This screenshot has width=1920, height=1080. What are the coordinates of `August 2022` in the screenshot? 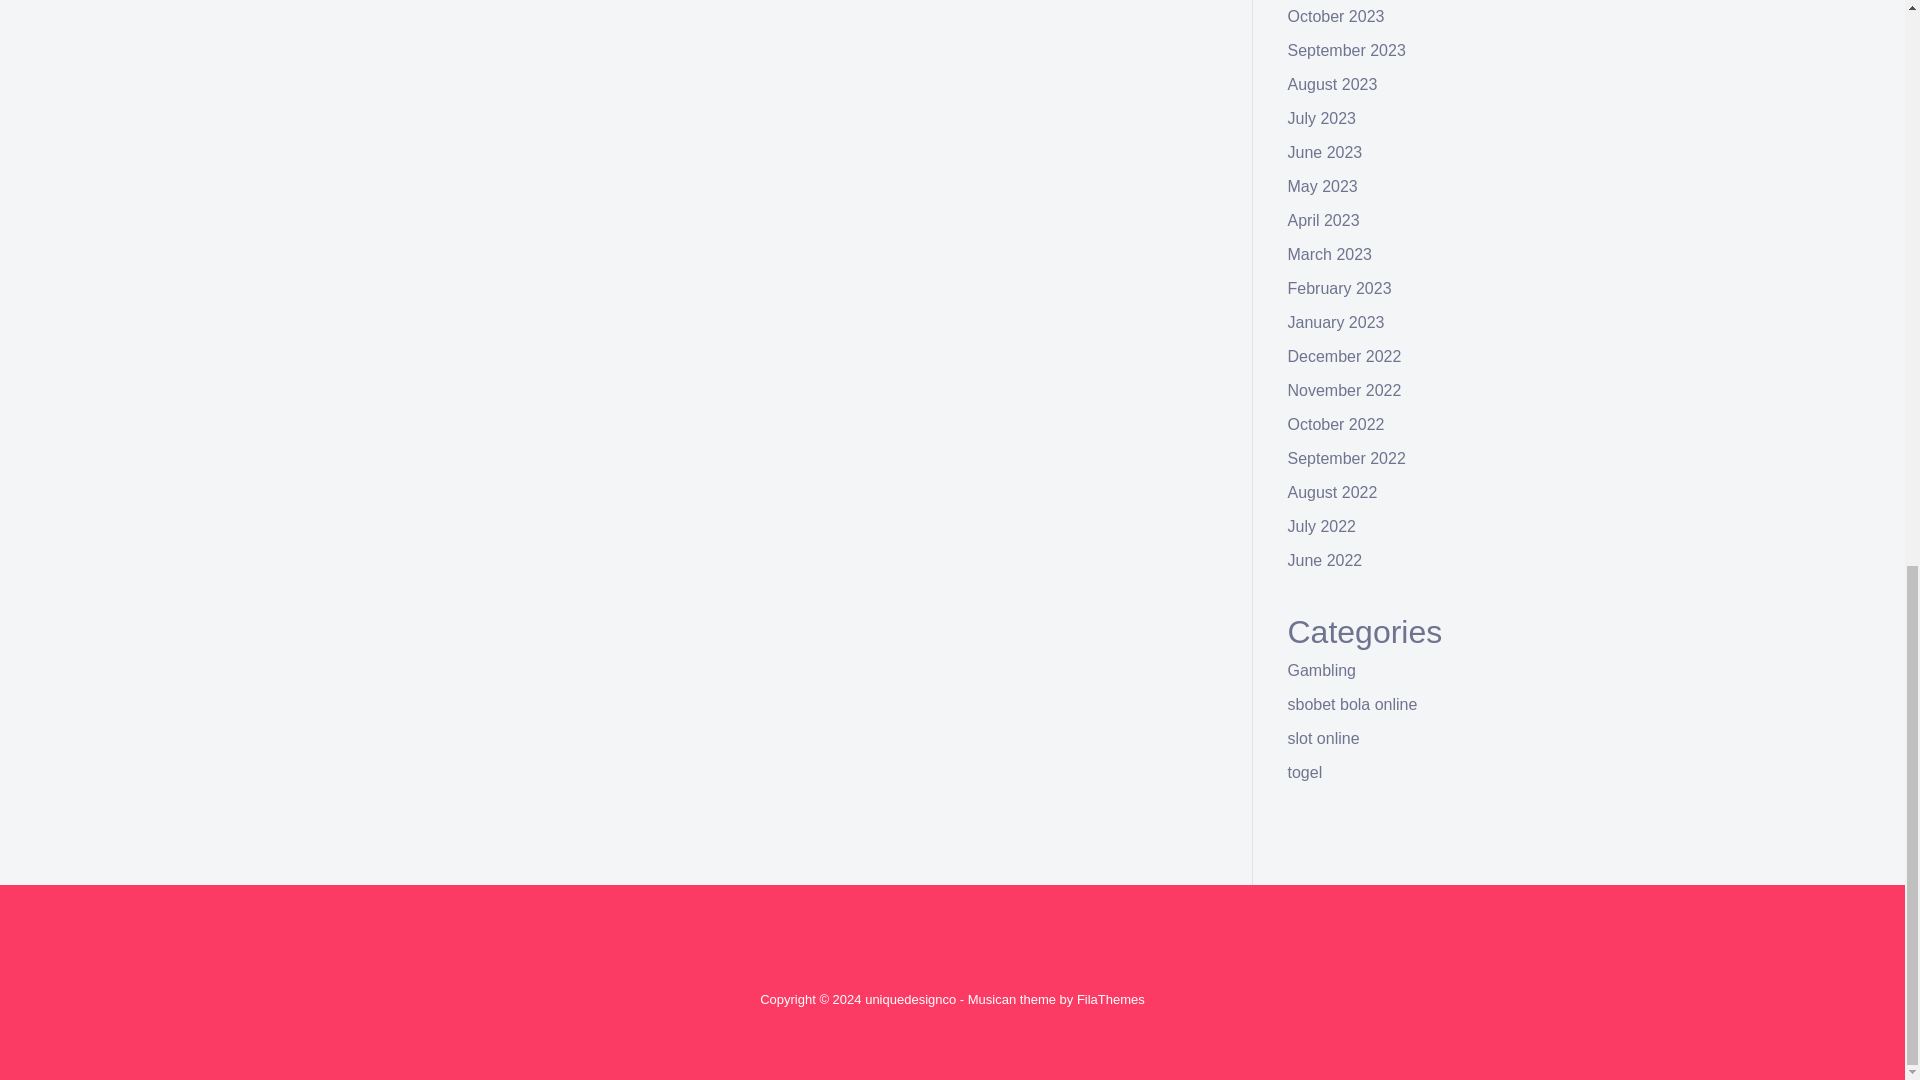 It's located at (1333, 492).